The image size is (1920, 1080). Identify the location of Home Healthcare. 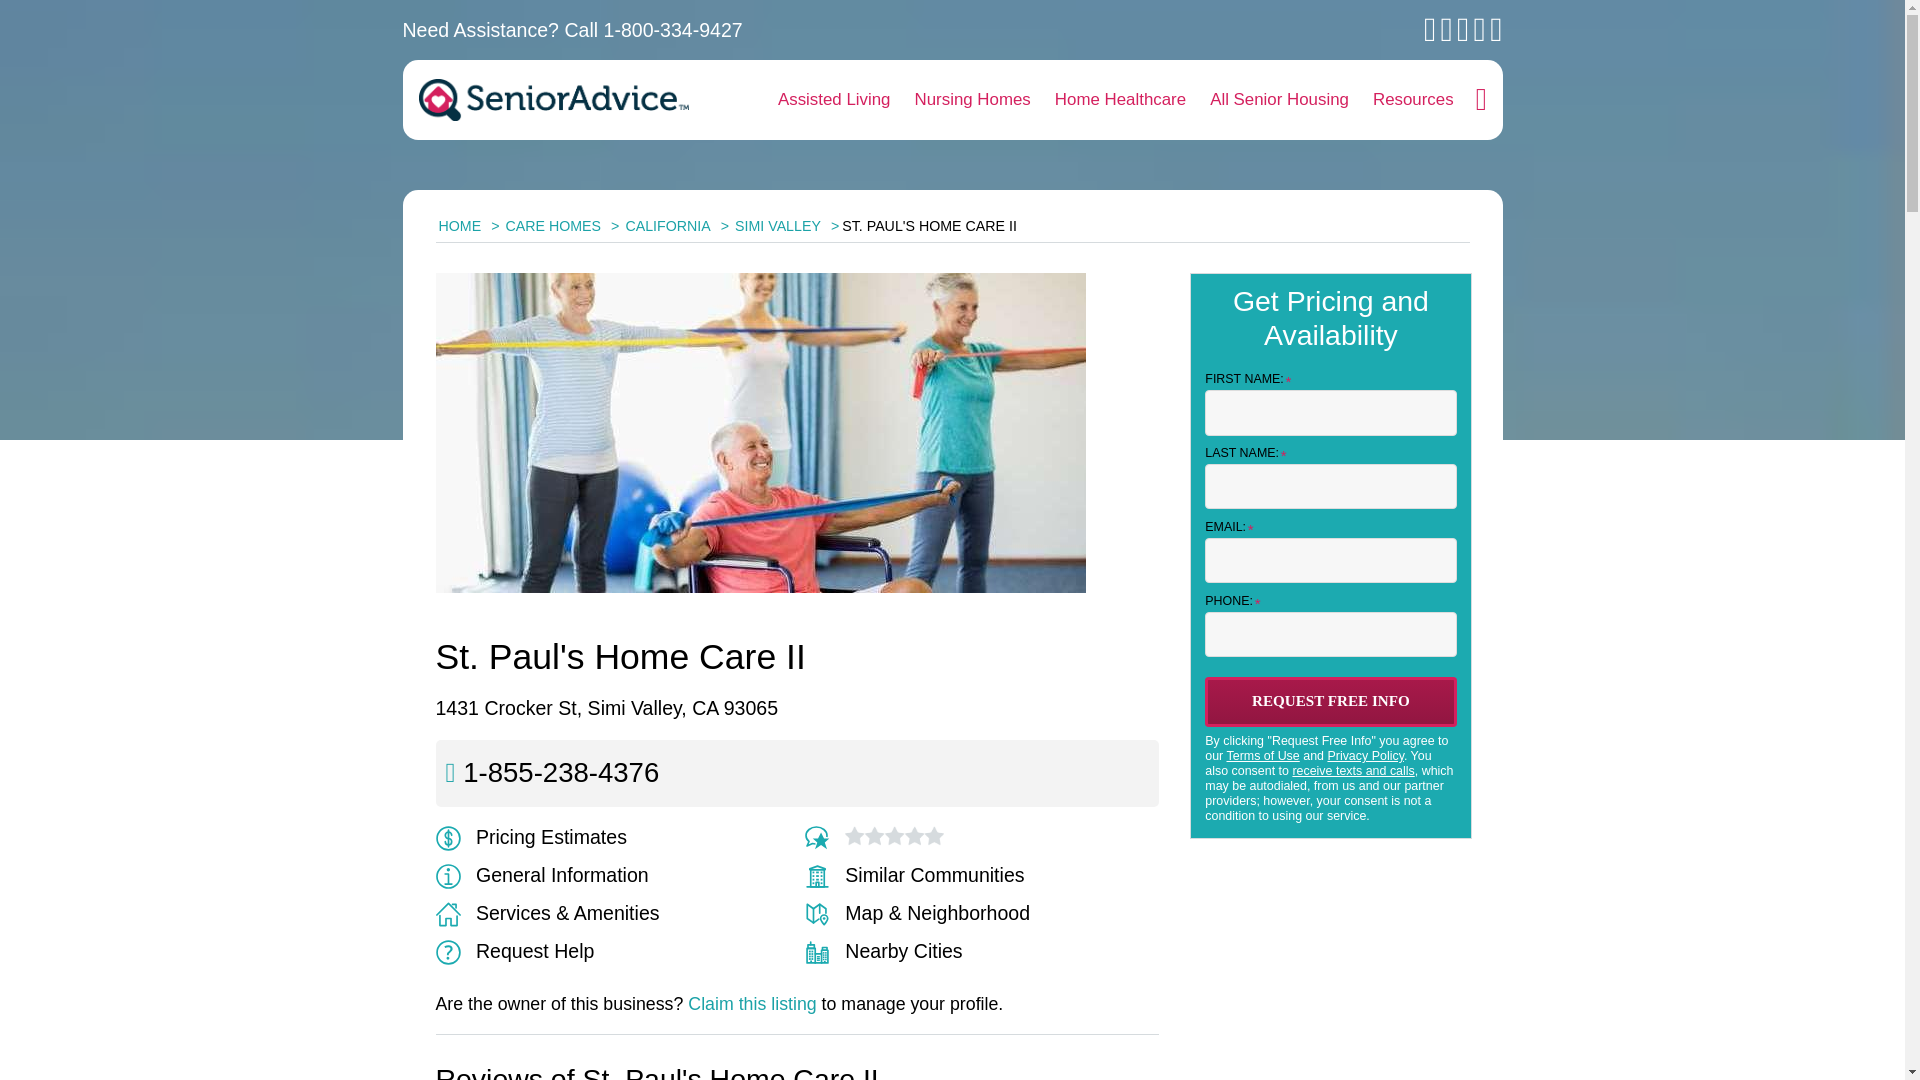
(1120, 100).